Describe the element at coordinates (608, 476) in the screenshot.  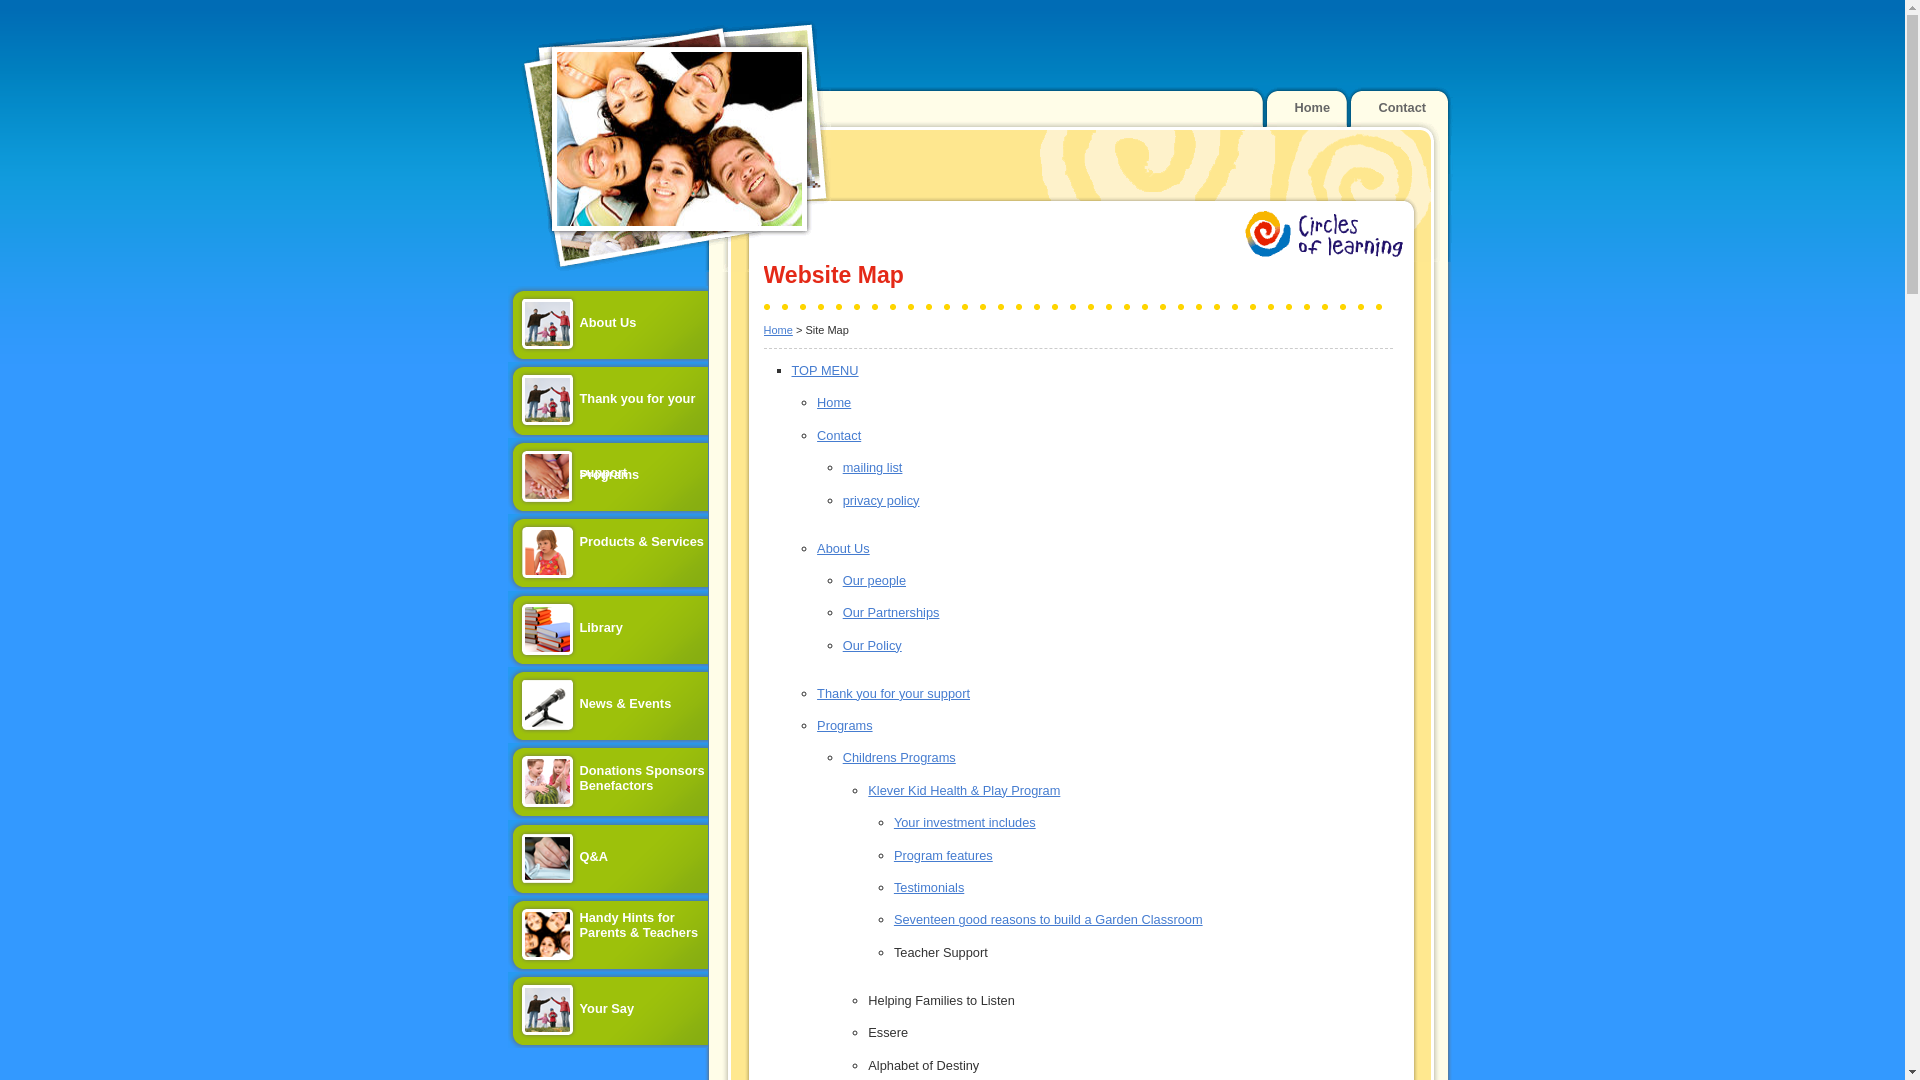
I see `Programs` at that location.